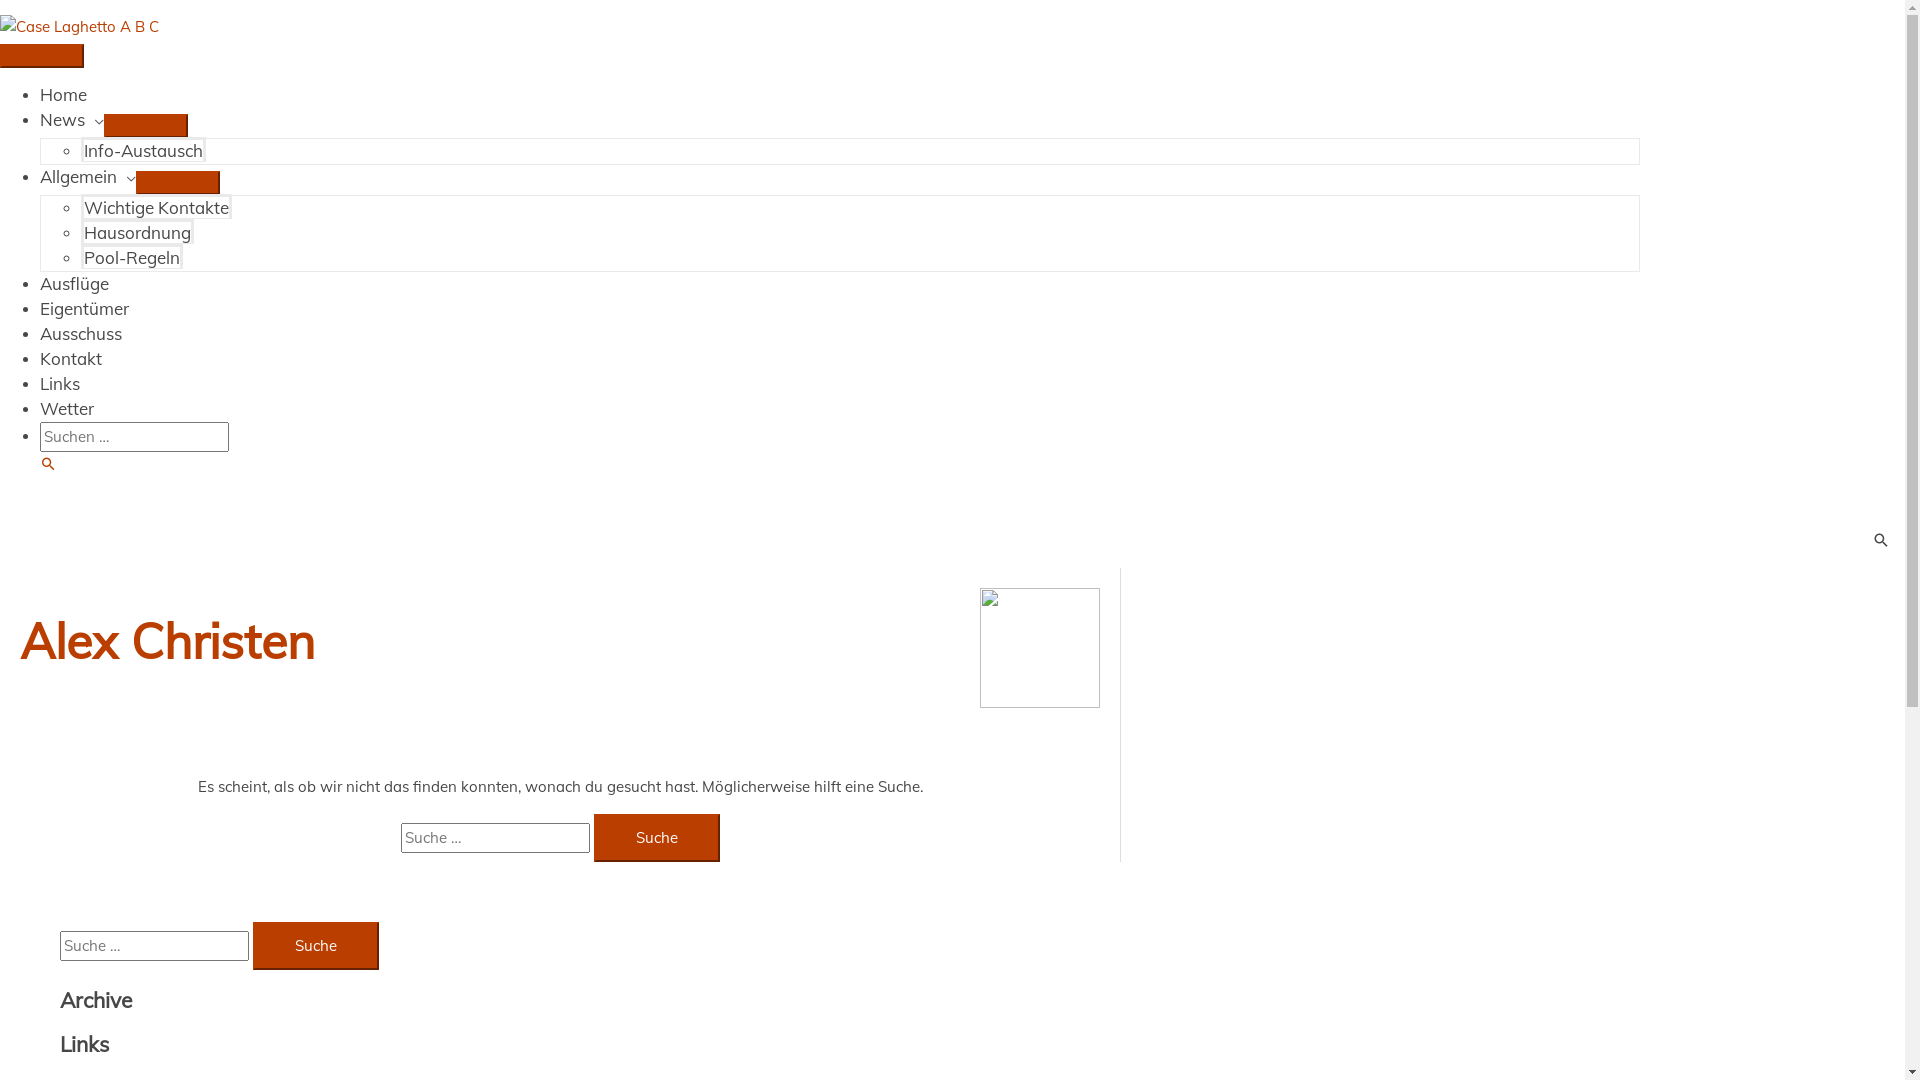 The height and width of the screenshot is (1080, 1920). Describe the element at coordinates (156, 206) in the screenshot. I see `Wichtige Kontakte` at that location.